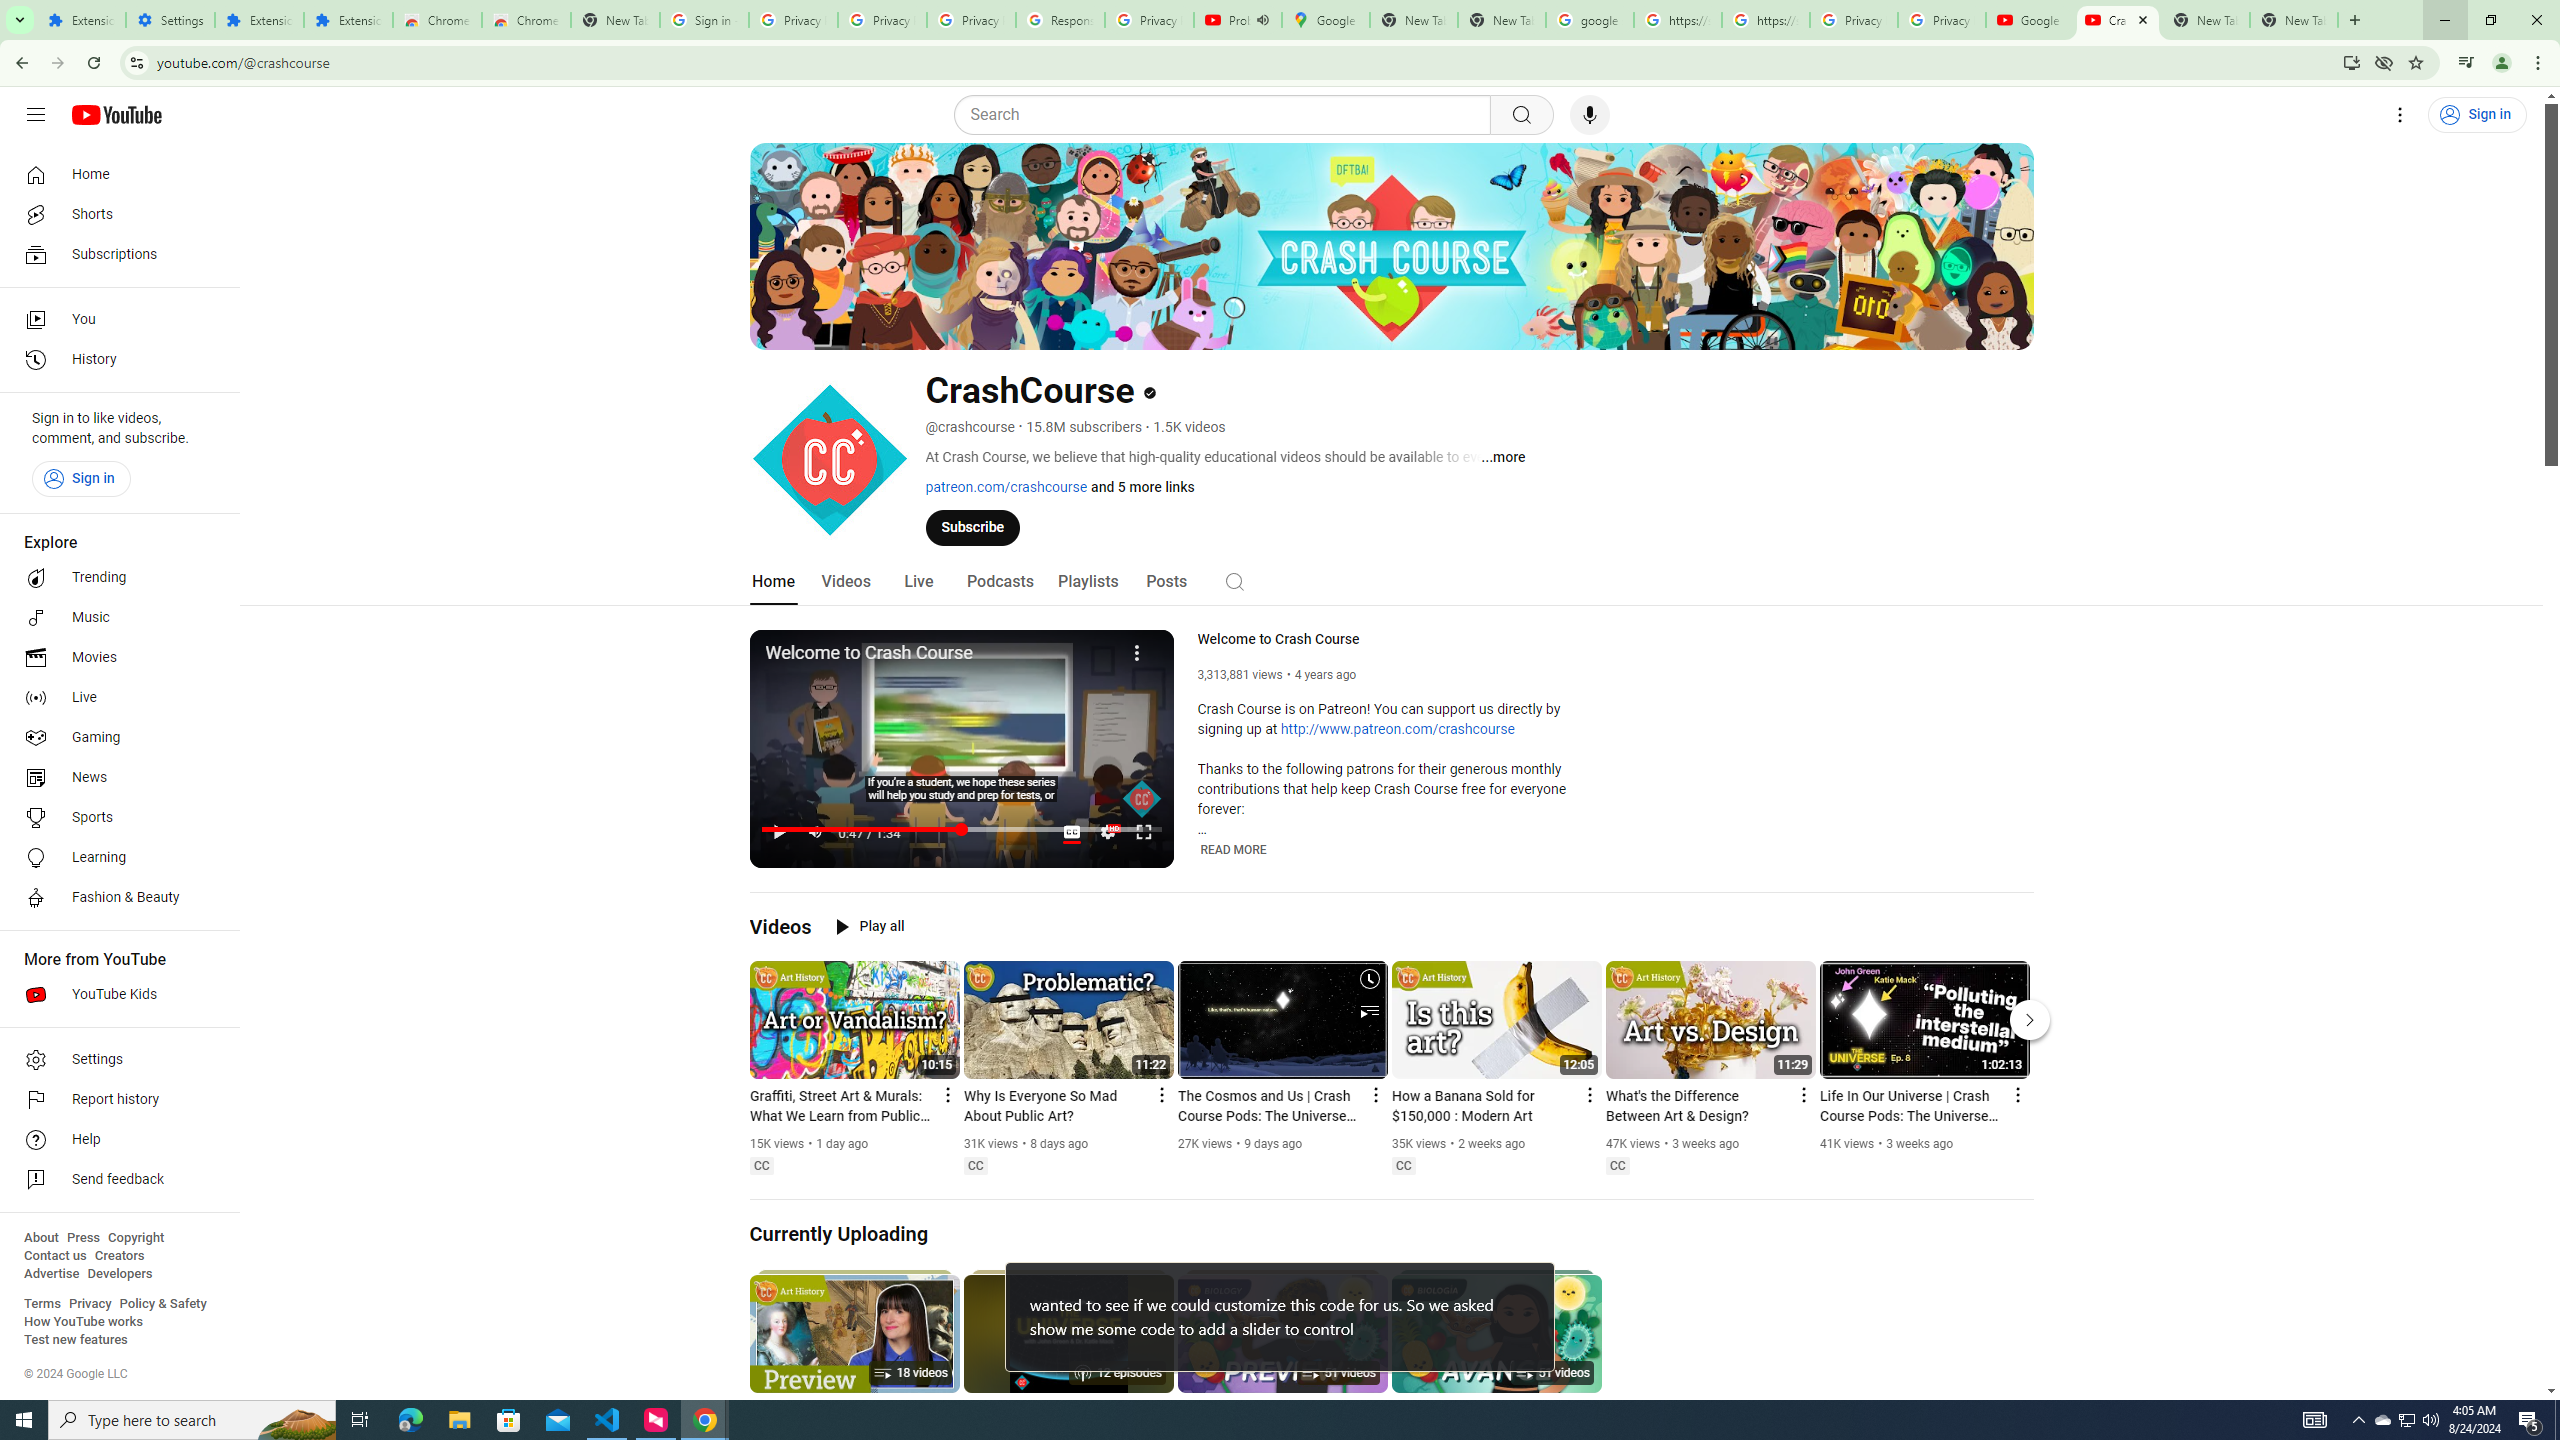 This screenshot has width=2560, height=1440. Describe the element at coordinates (57, 63) in the screenshot. I see `Forward` at that location.